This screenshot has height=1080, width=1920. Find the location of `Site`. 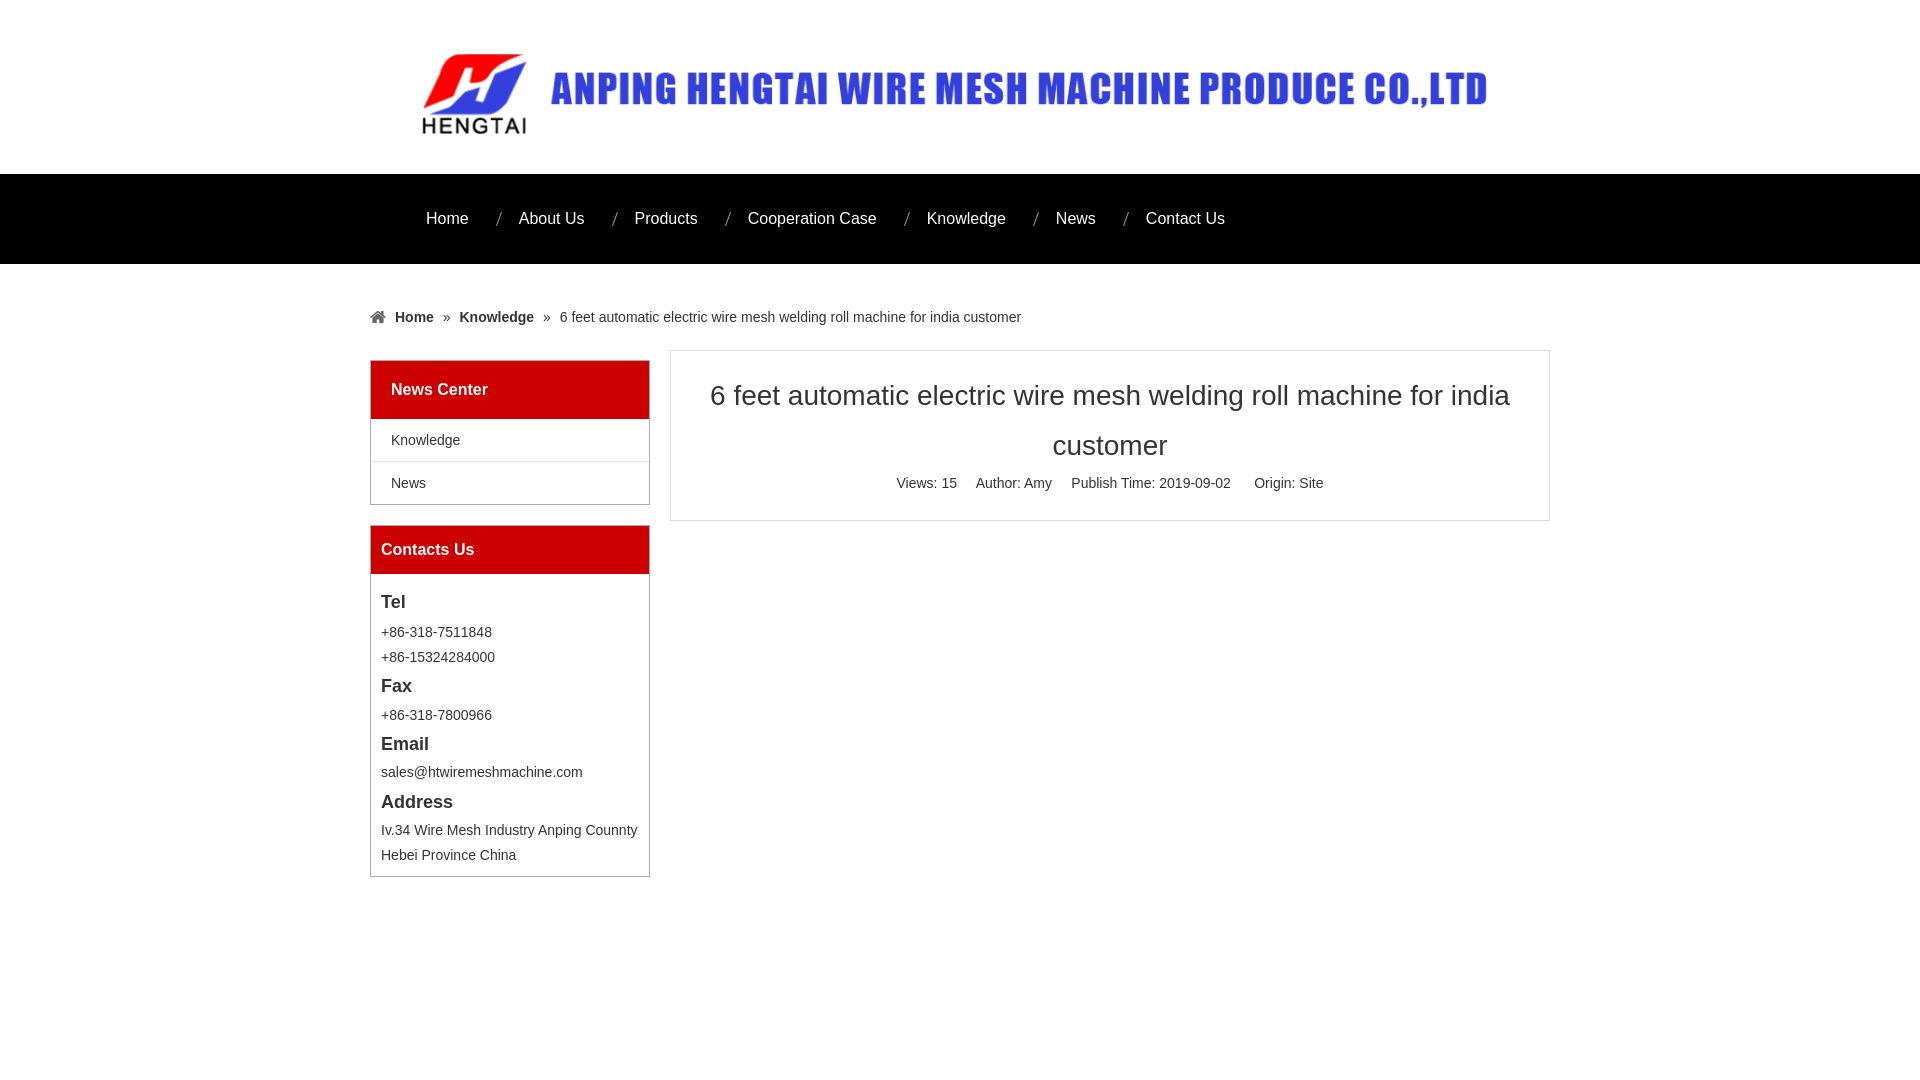

Site is located at coordinates (1310, 483).